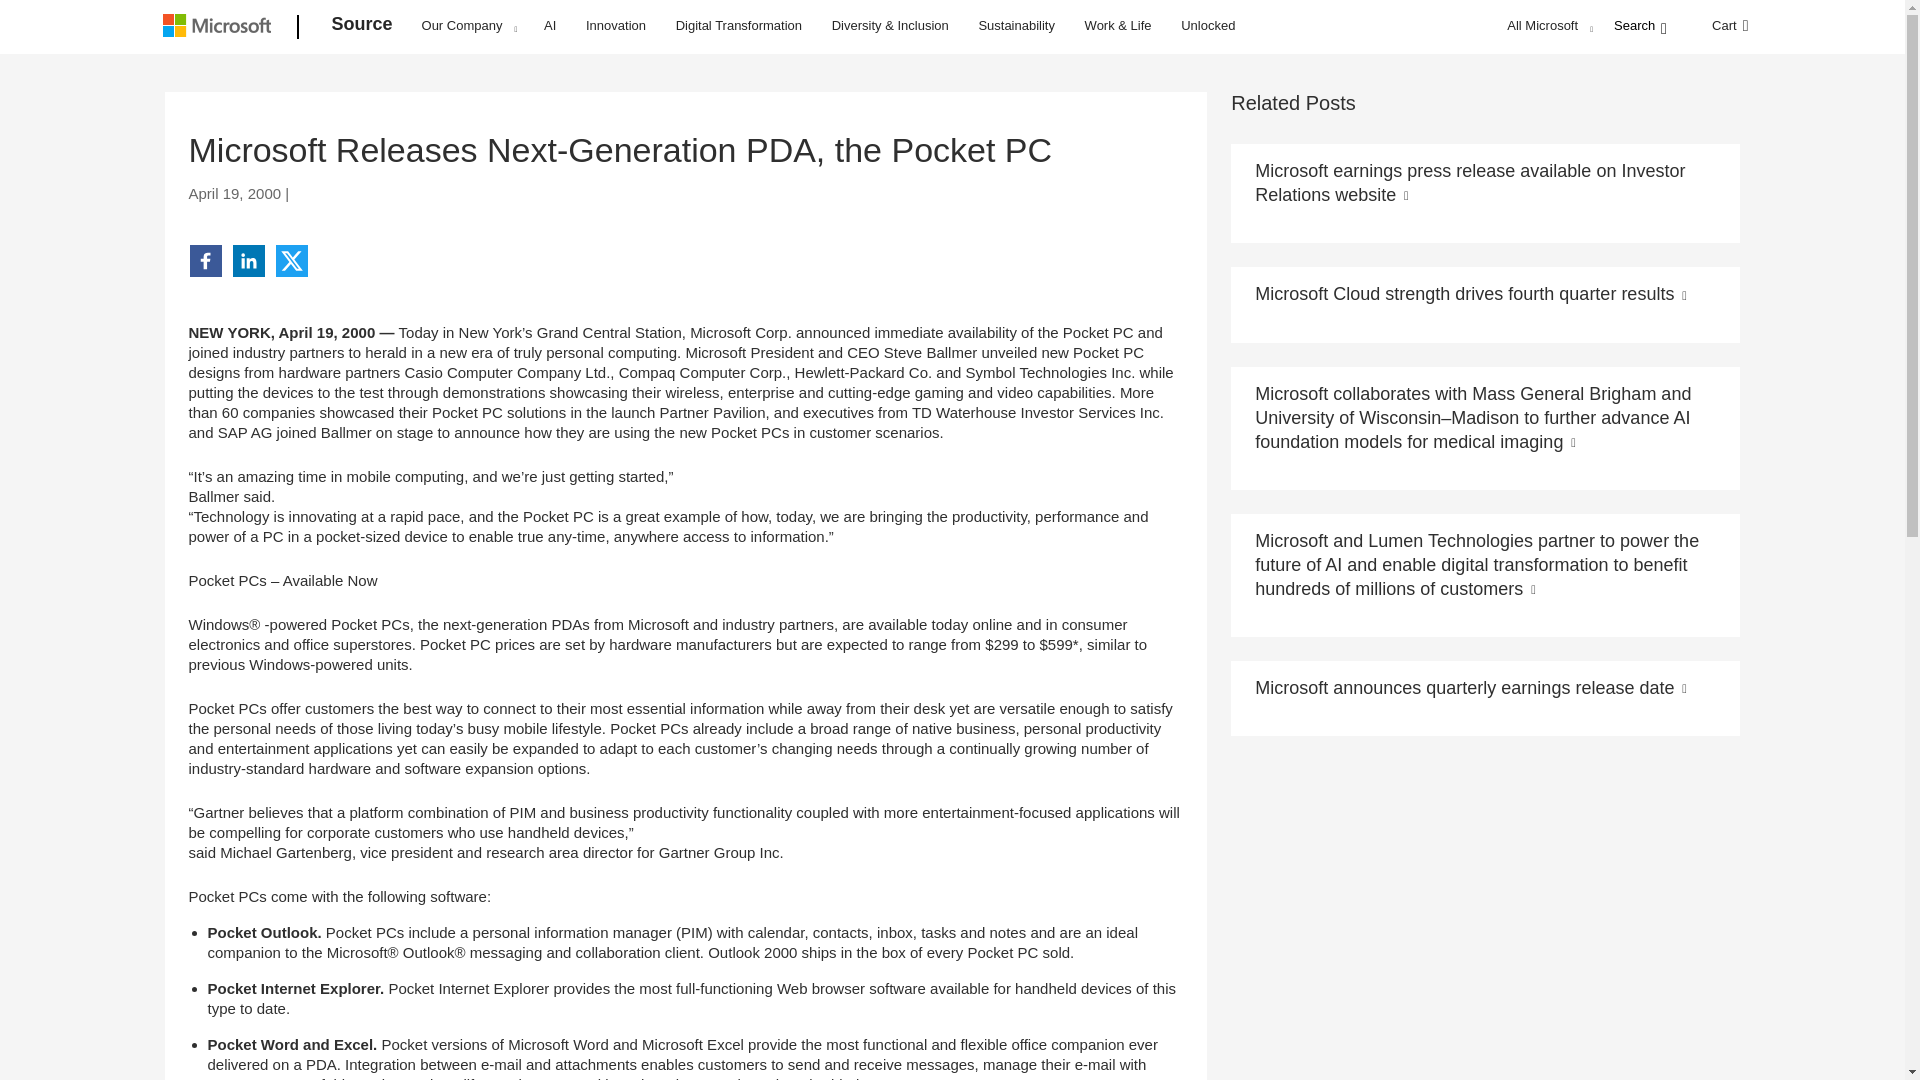 The height and width of the screenshot is (1080, 1920). Describe the element at coordinates (616, 24) in the screenshot. I see `Innovation` at that location.